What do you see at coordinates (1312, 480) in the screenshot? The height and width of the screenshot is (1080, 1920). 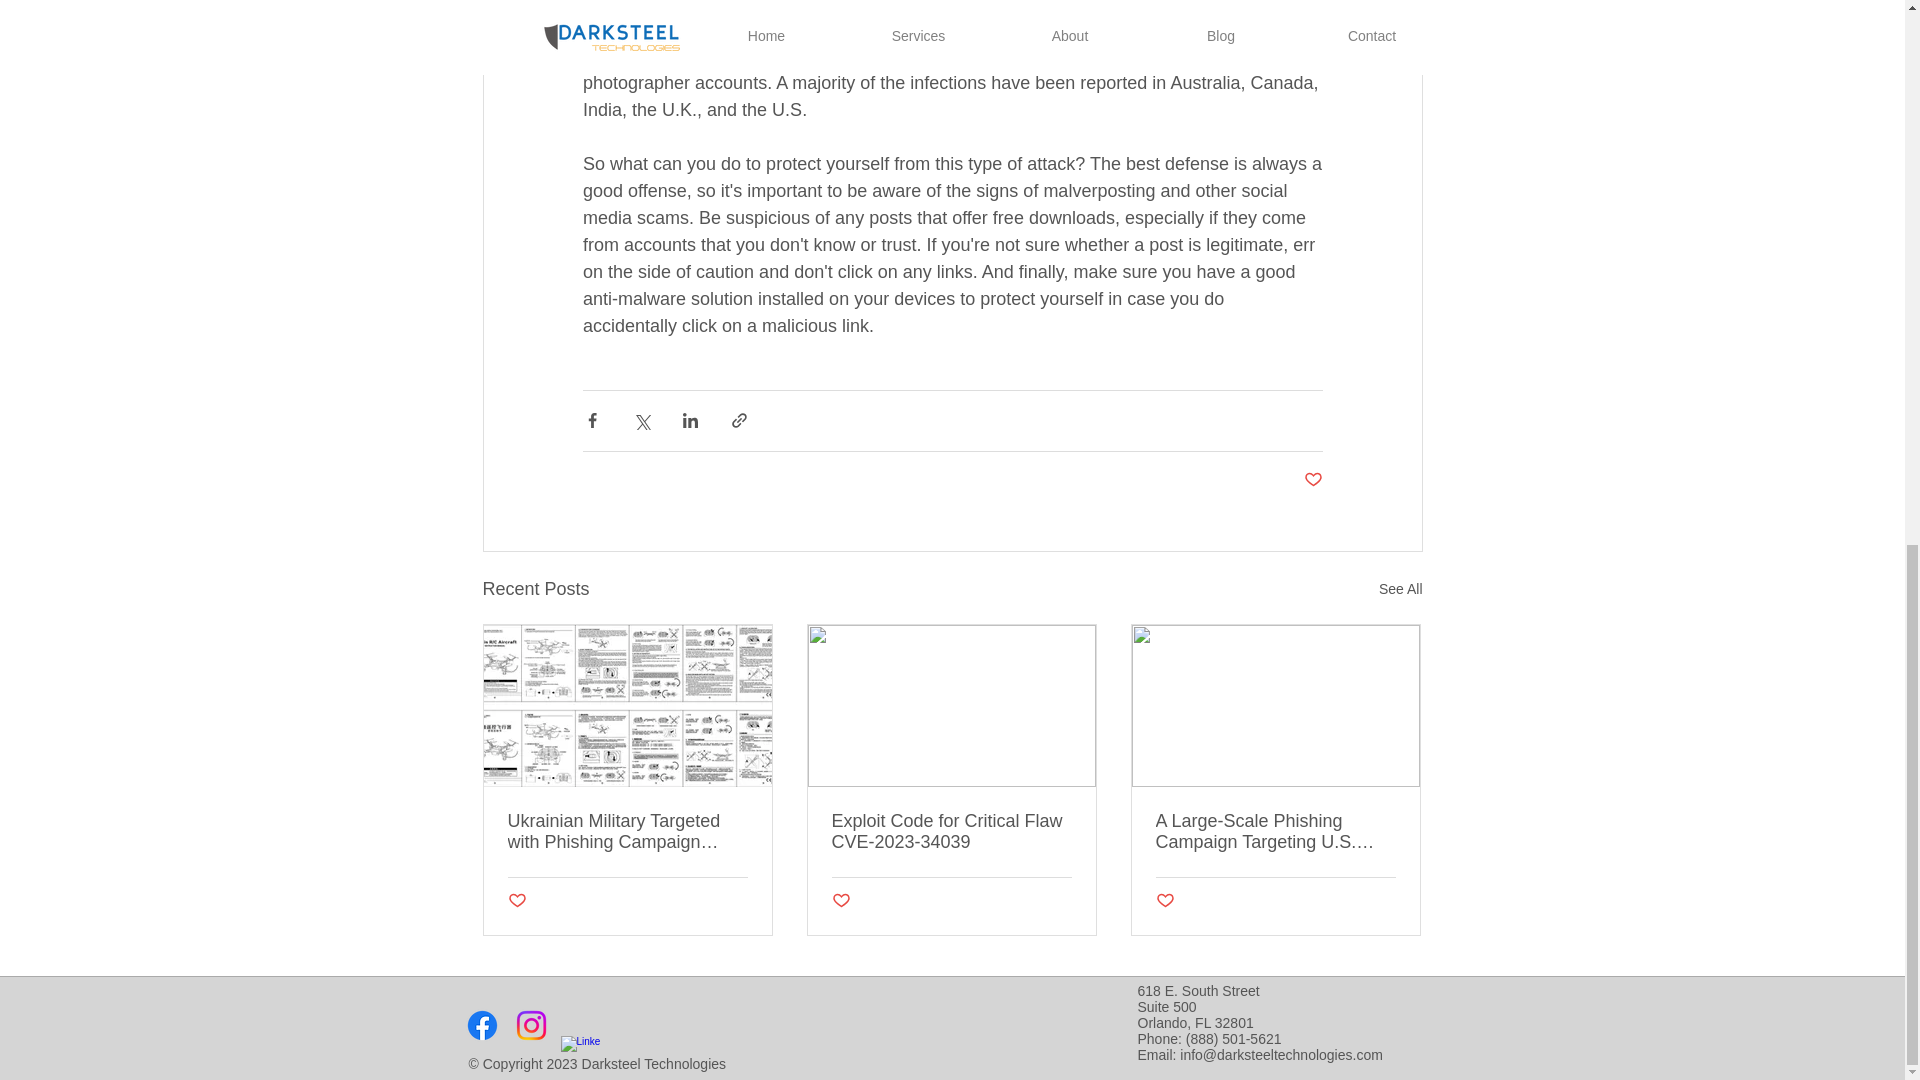 I see `Post not marked as liked` at bounding box center [1312, 480].